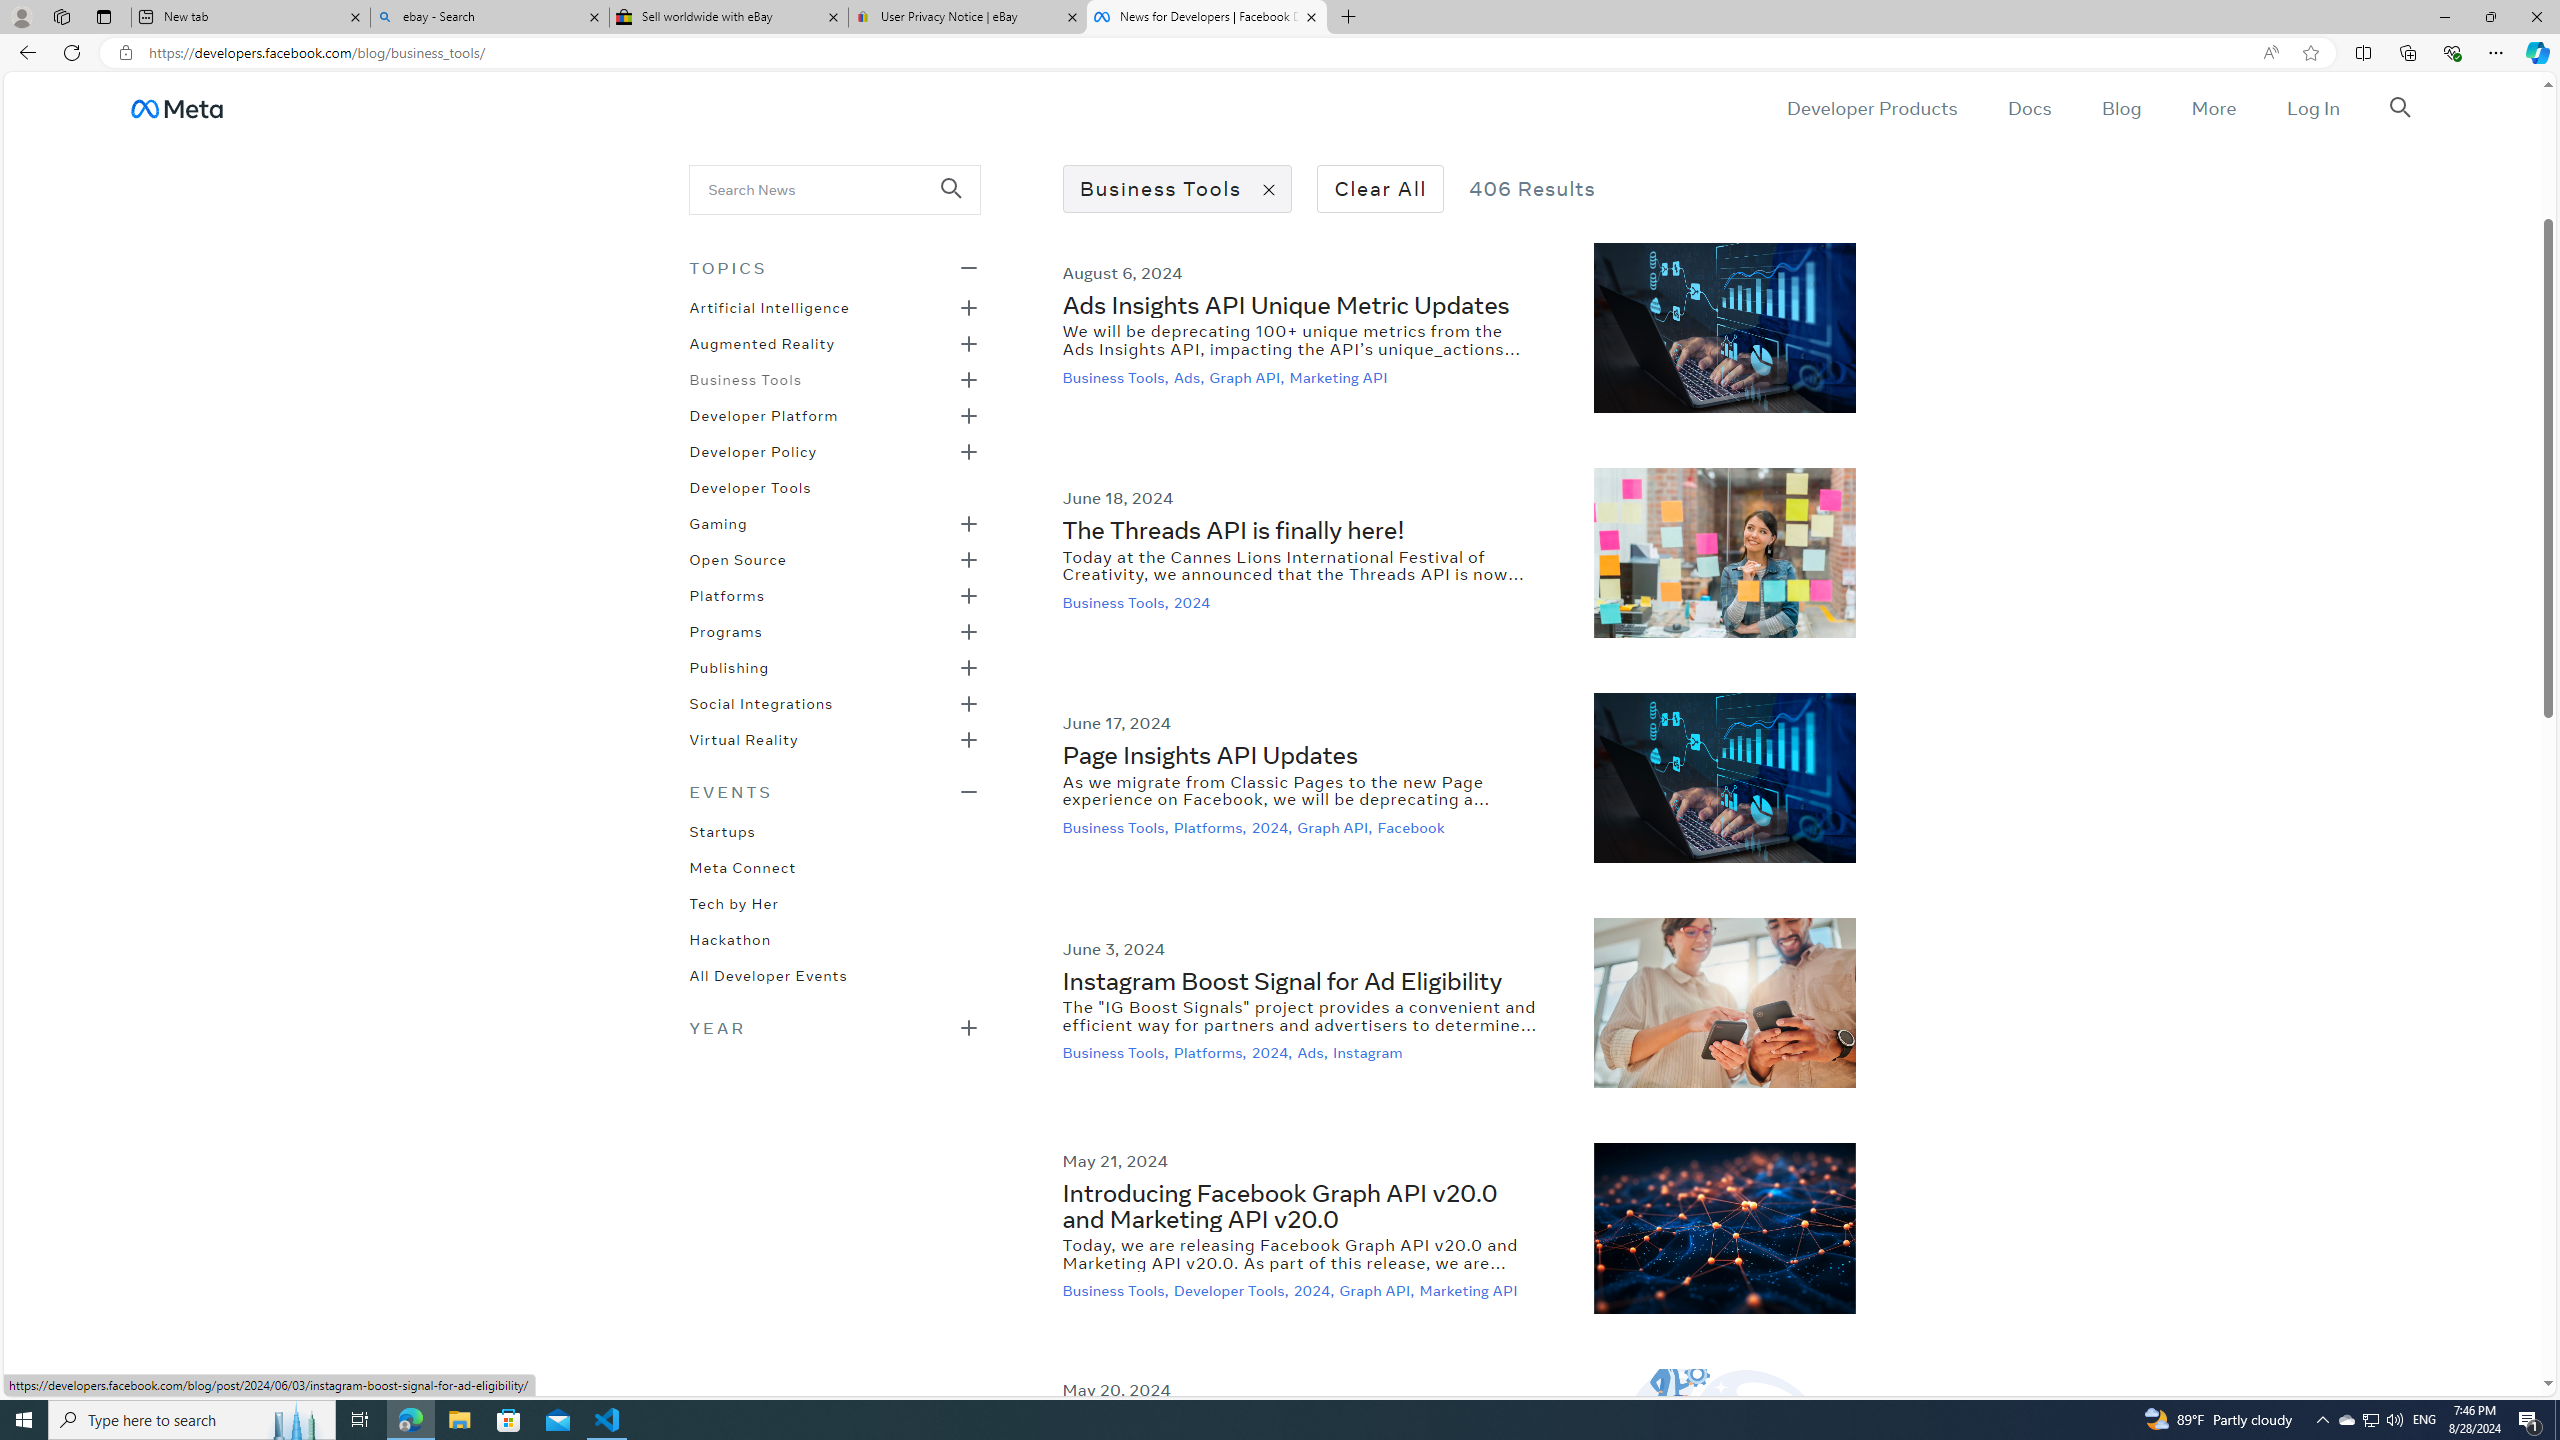 This screenshot has width=2560, height=1440. What do you see at coordinates (1315, 1290) in the screenshot?
I see `2024,` at bounding box center [1315, 1290].